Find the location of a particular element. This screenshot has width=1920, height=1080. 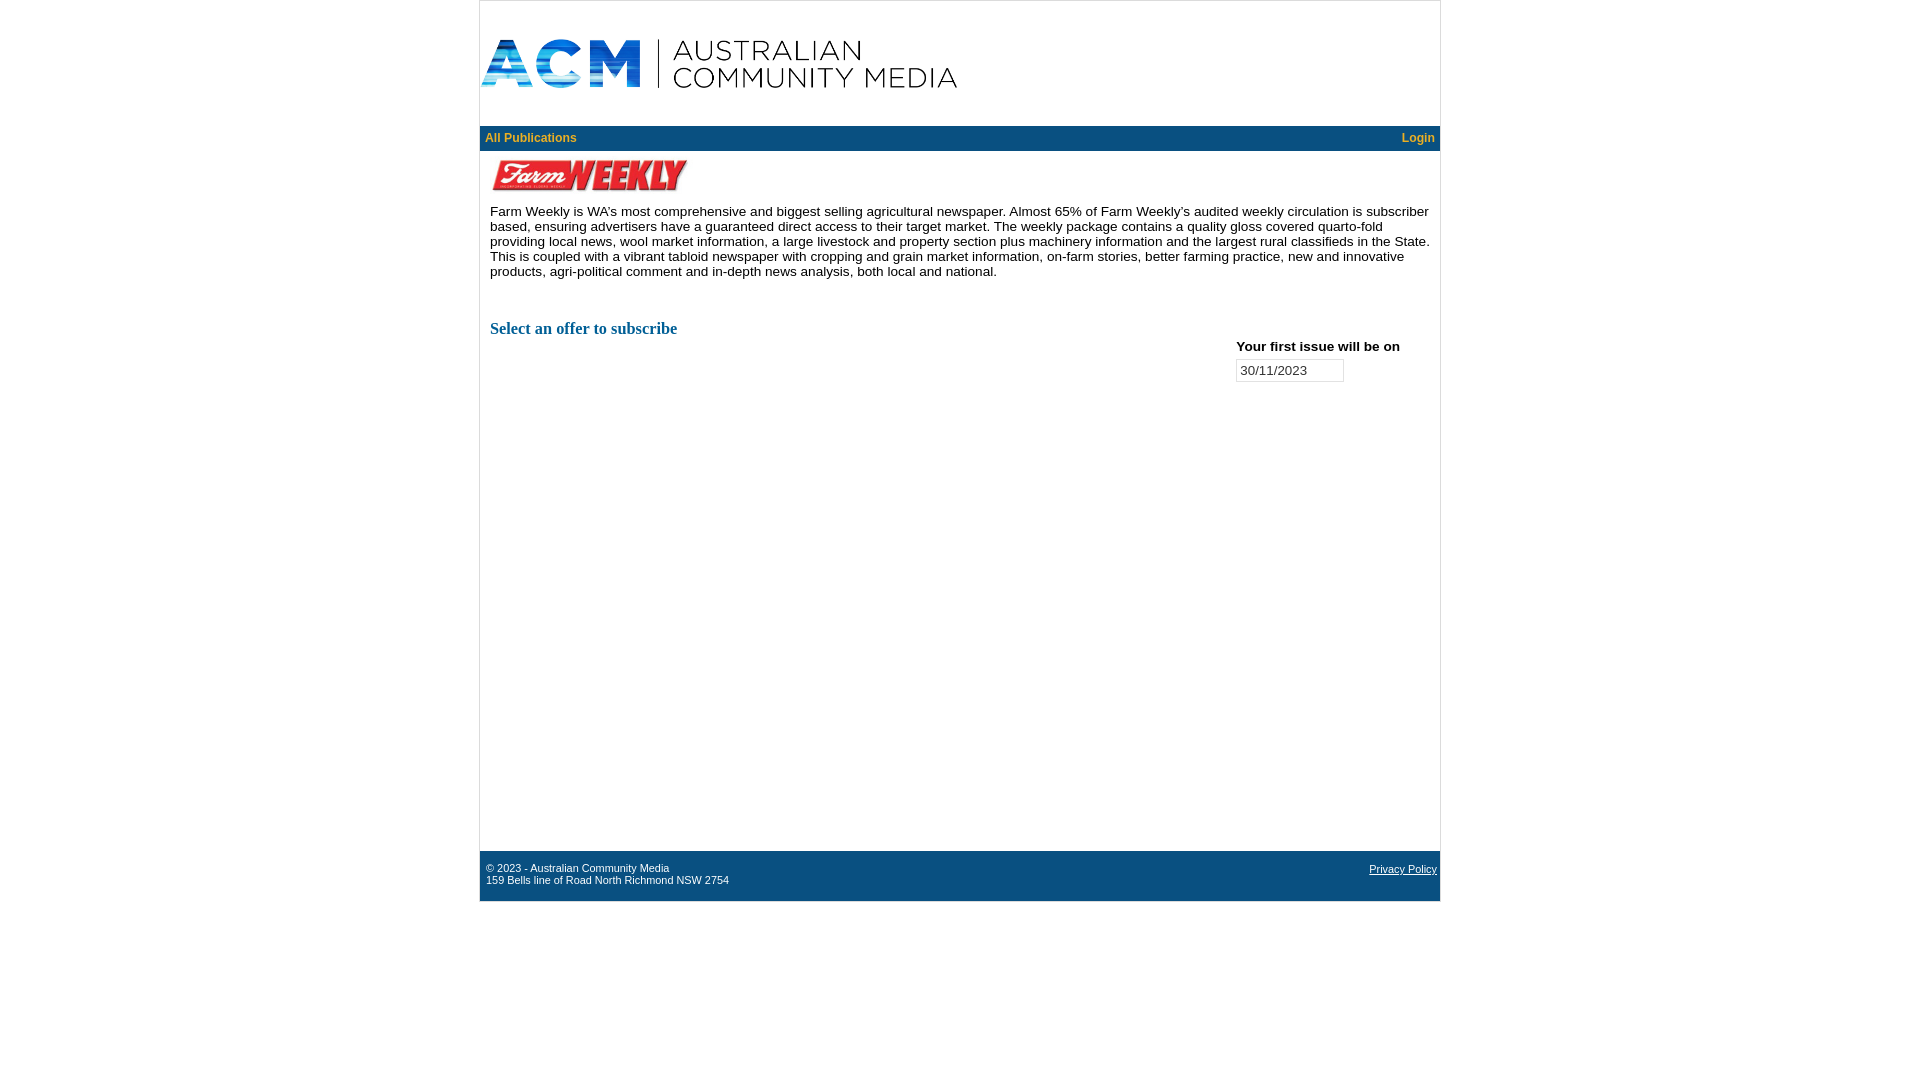

Privacy Policy is located at coordinates (1403, 868).